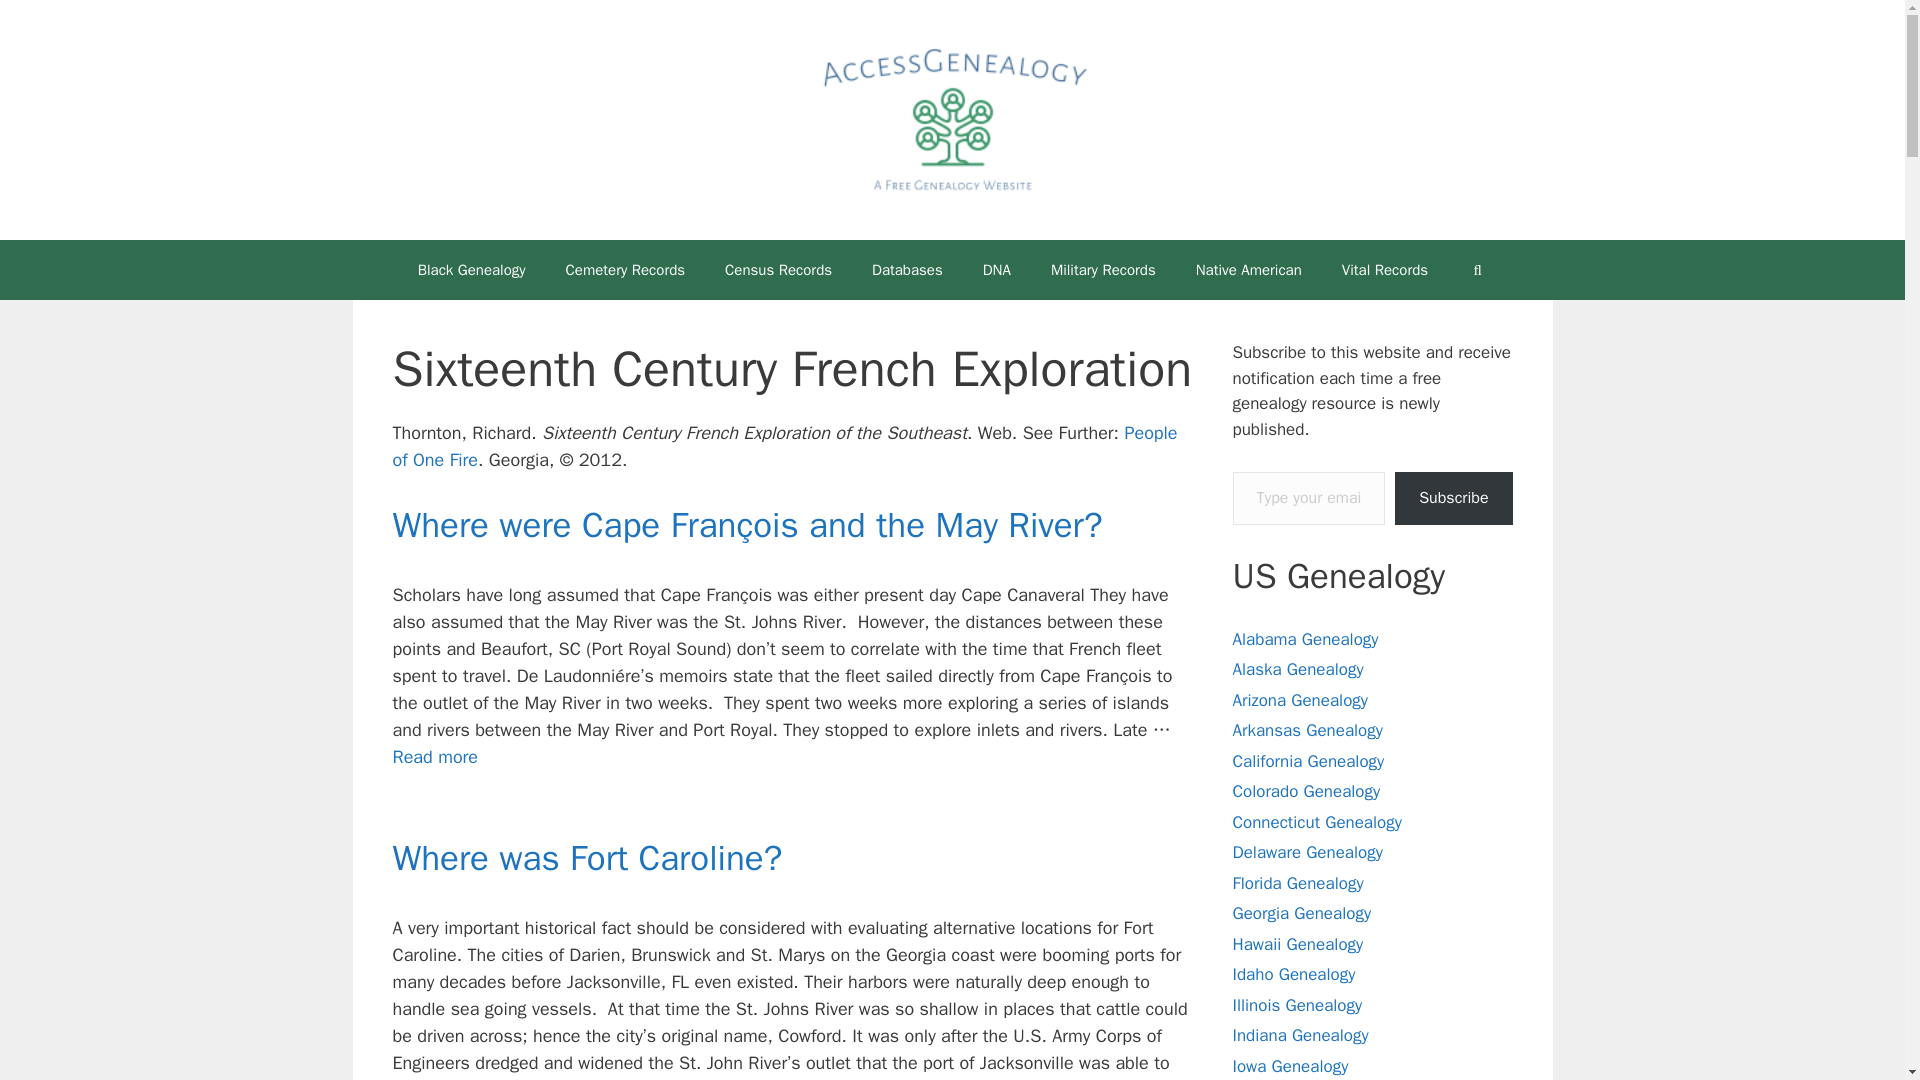 Image resolution: width=1920 pixels, height=1080 pixels. I want to click on Native American History and Genealogy, so click(1248, 270).